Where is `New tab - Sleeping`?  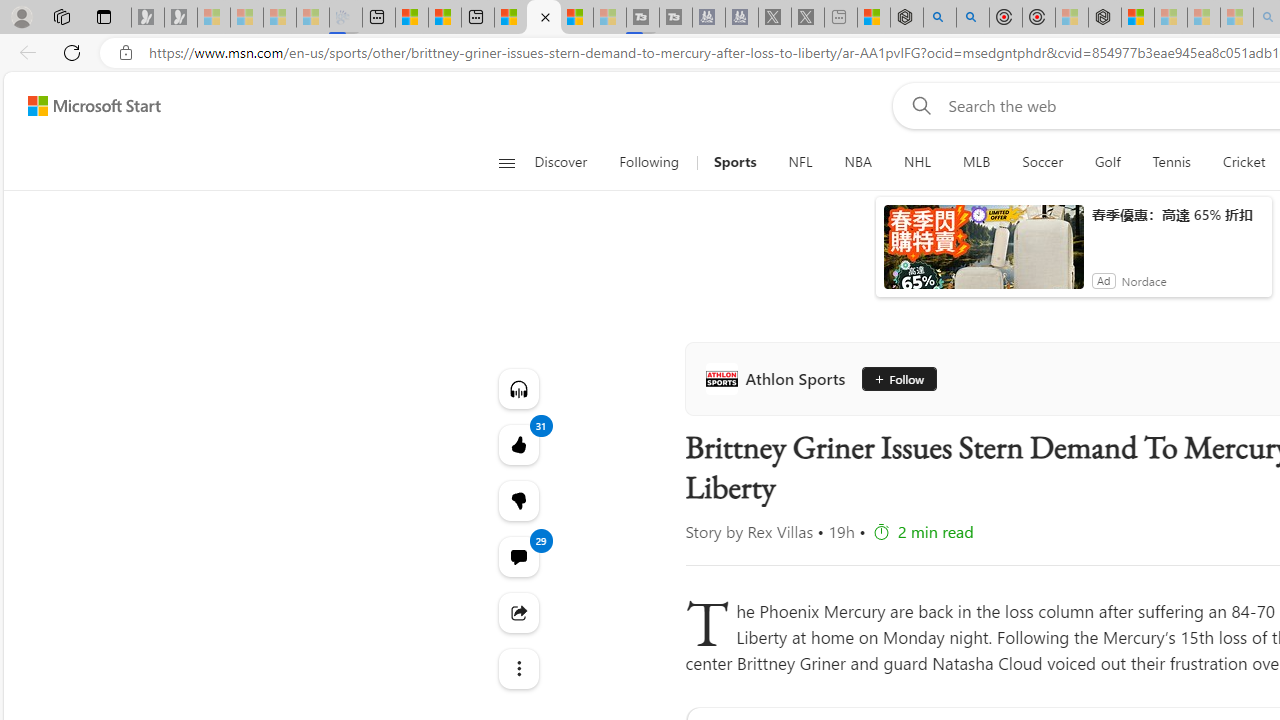
New tab - Sleeping is located at coordinates (841, 18).